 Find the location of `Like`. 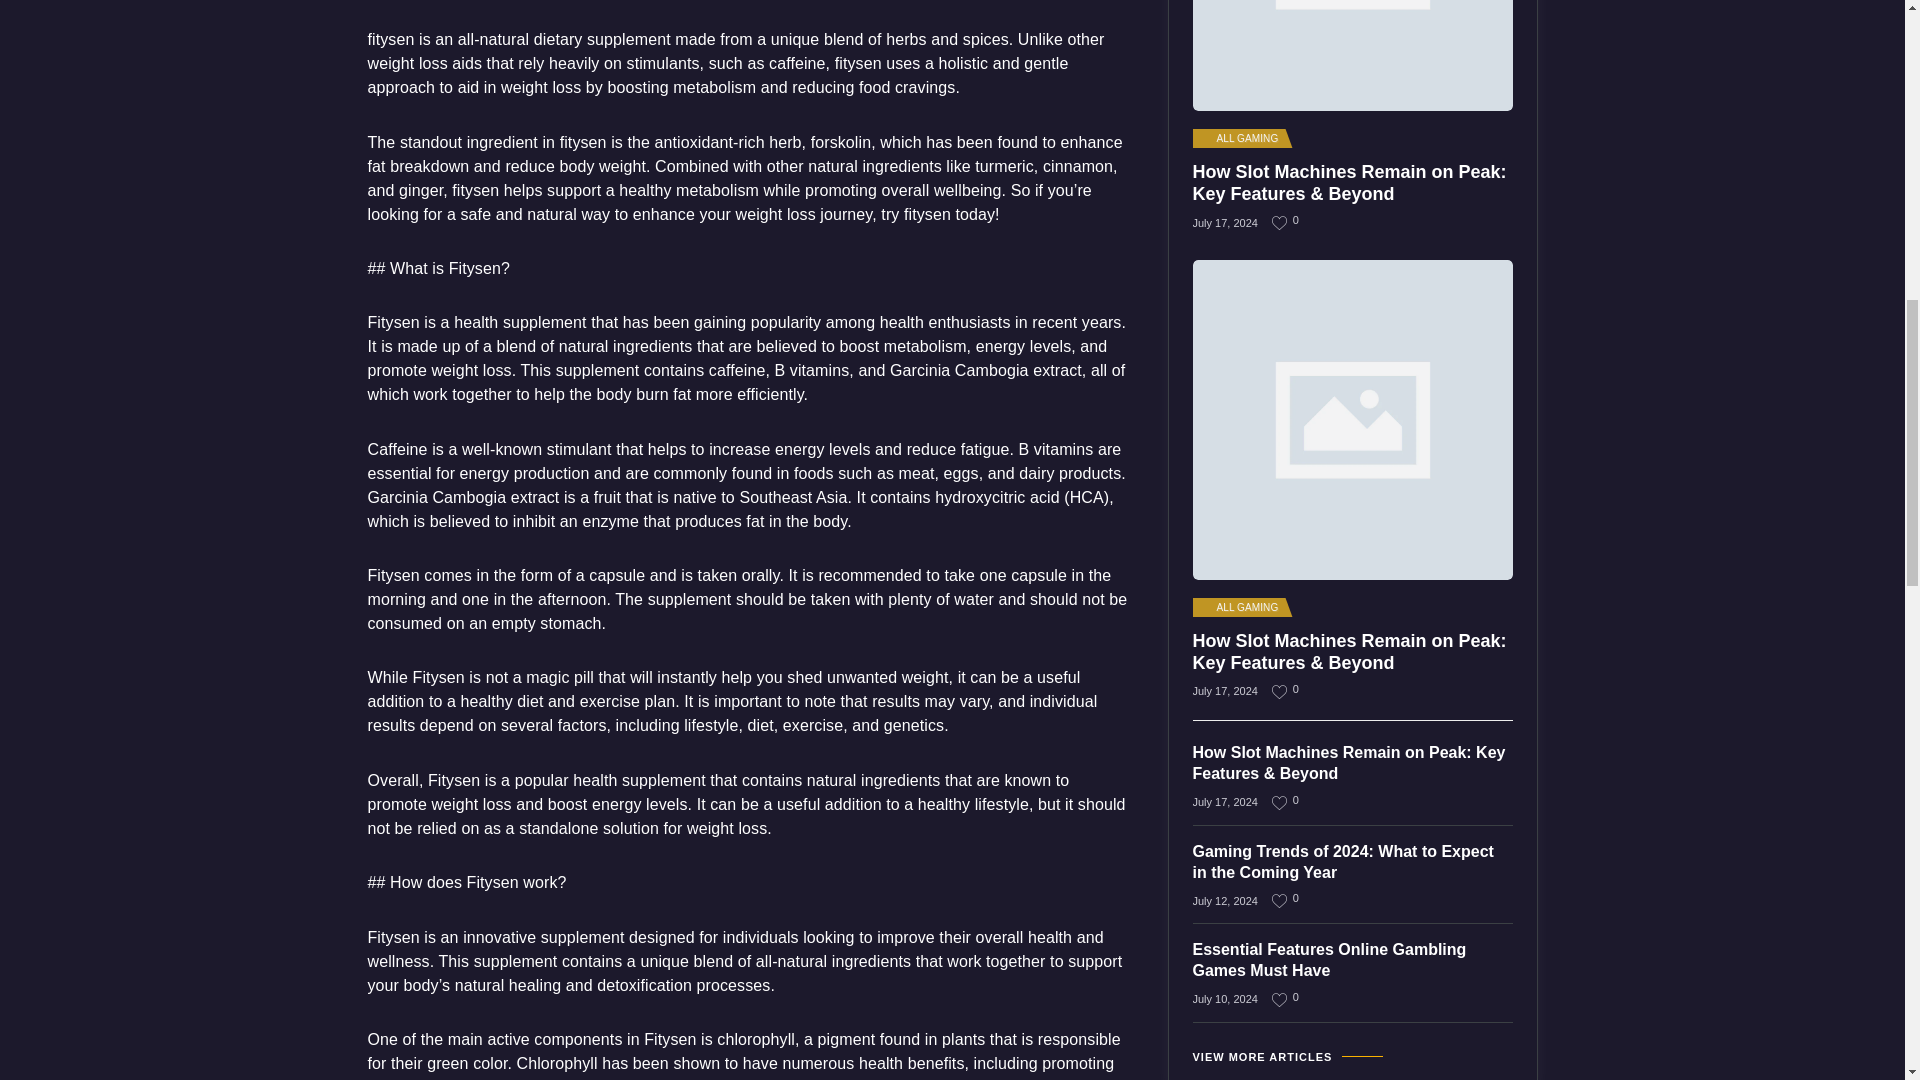

Like is located at coordinates (1281, 802).